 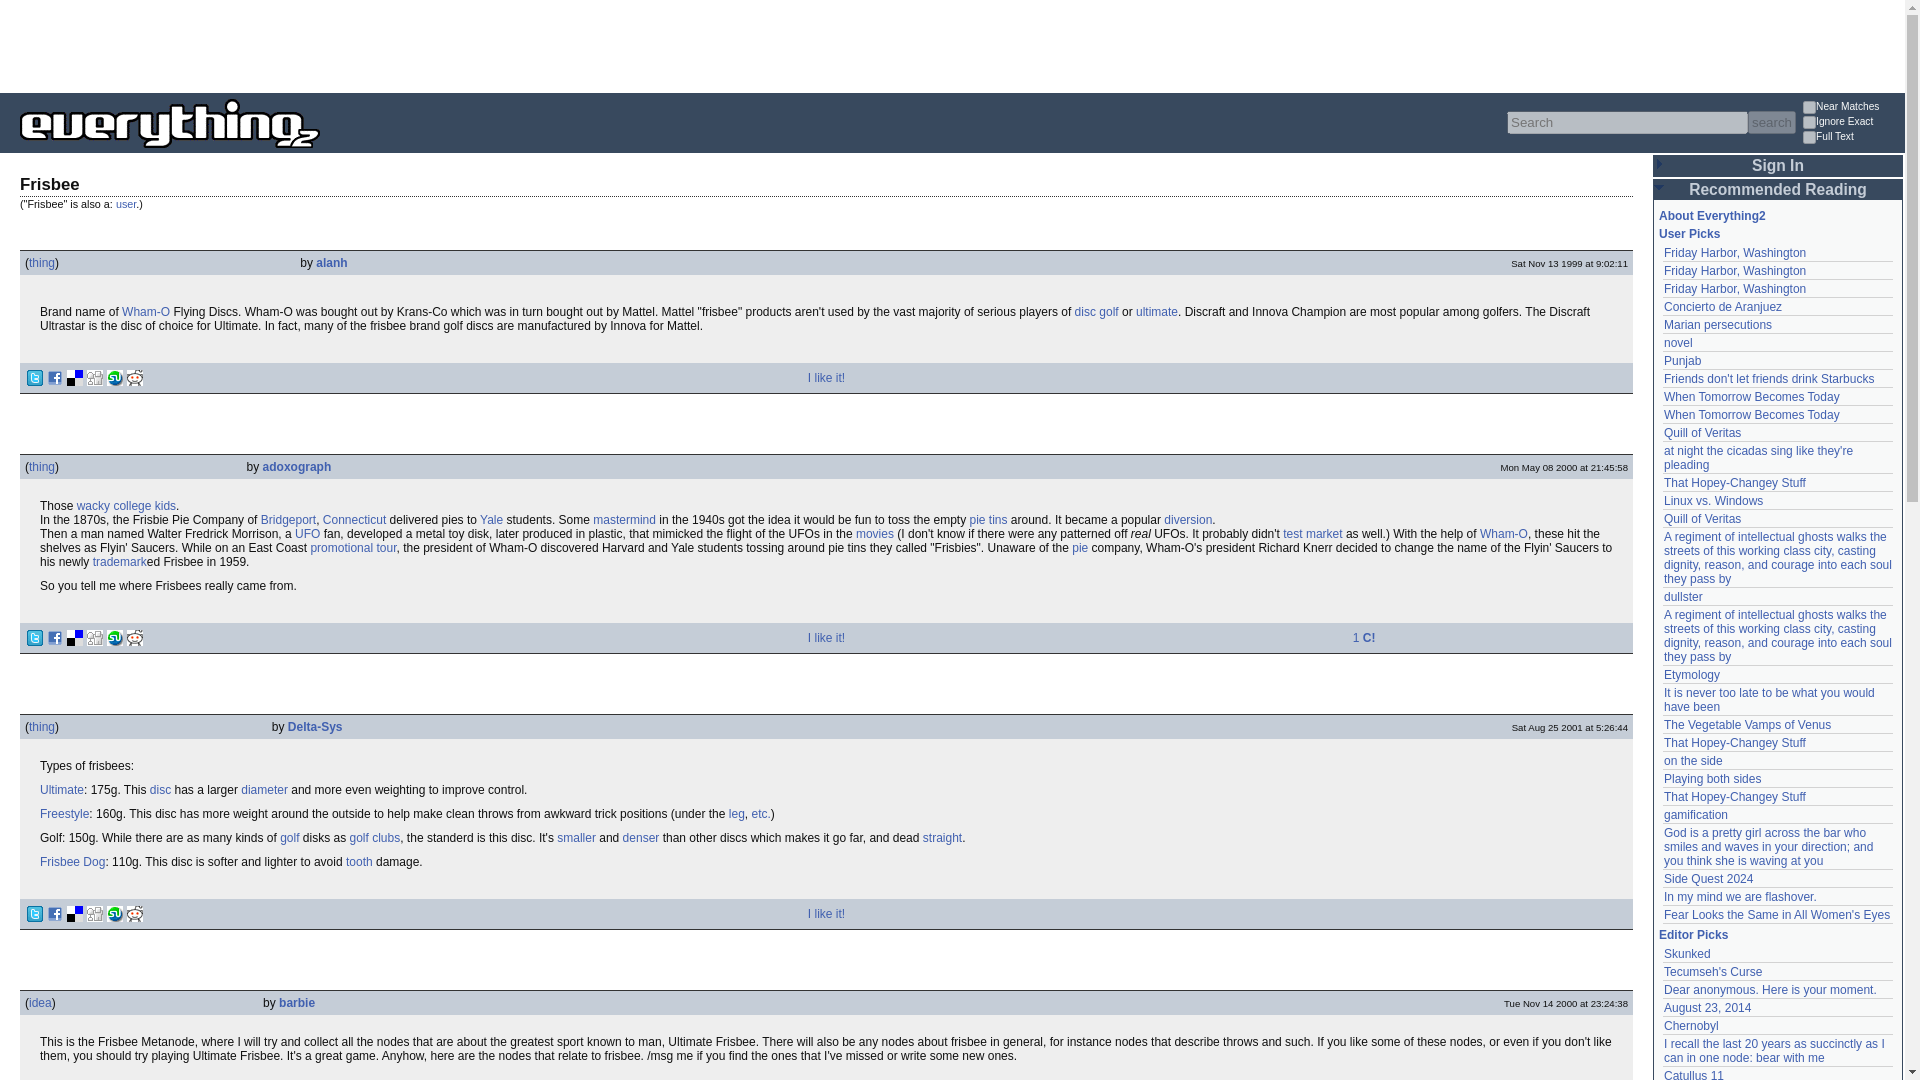 I want to click on Wham-O, so click(x=146, y=311).